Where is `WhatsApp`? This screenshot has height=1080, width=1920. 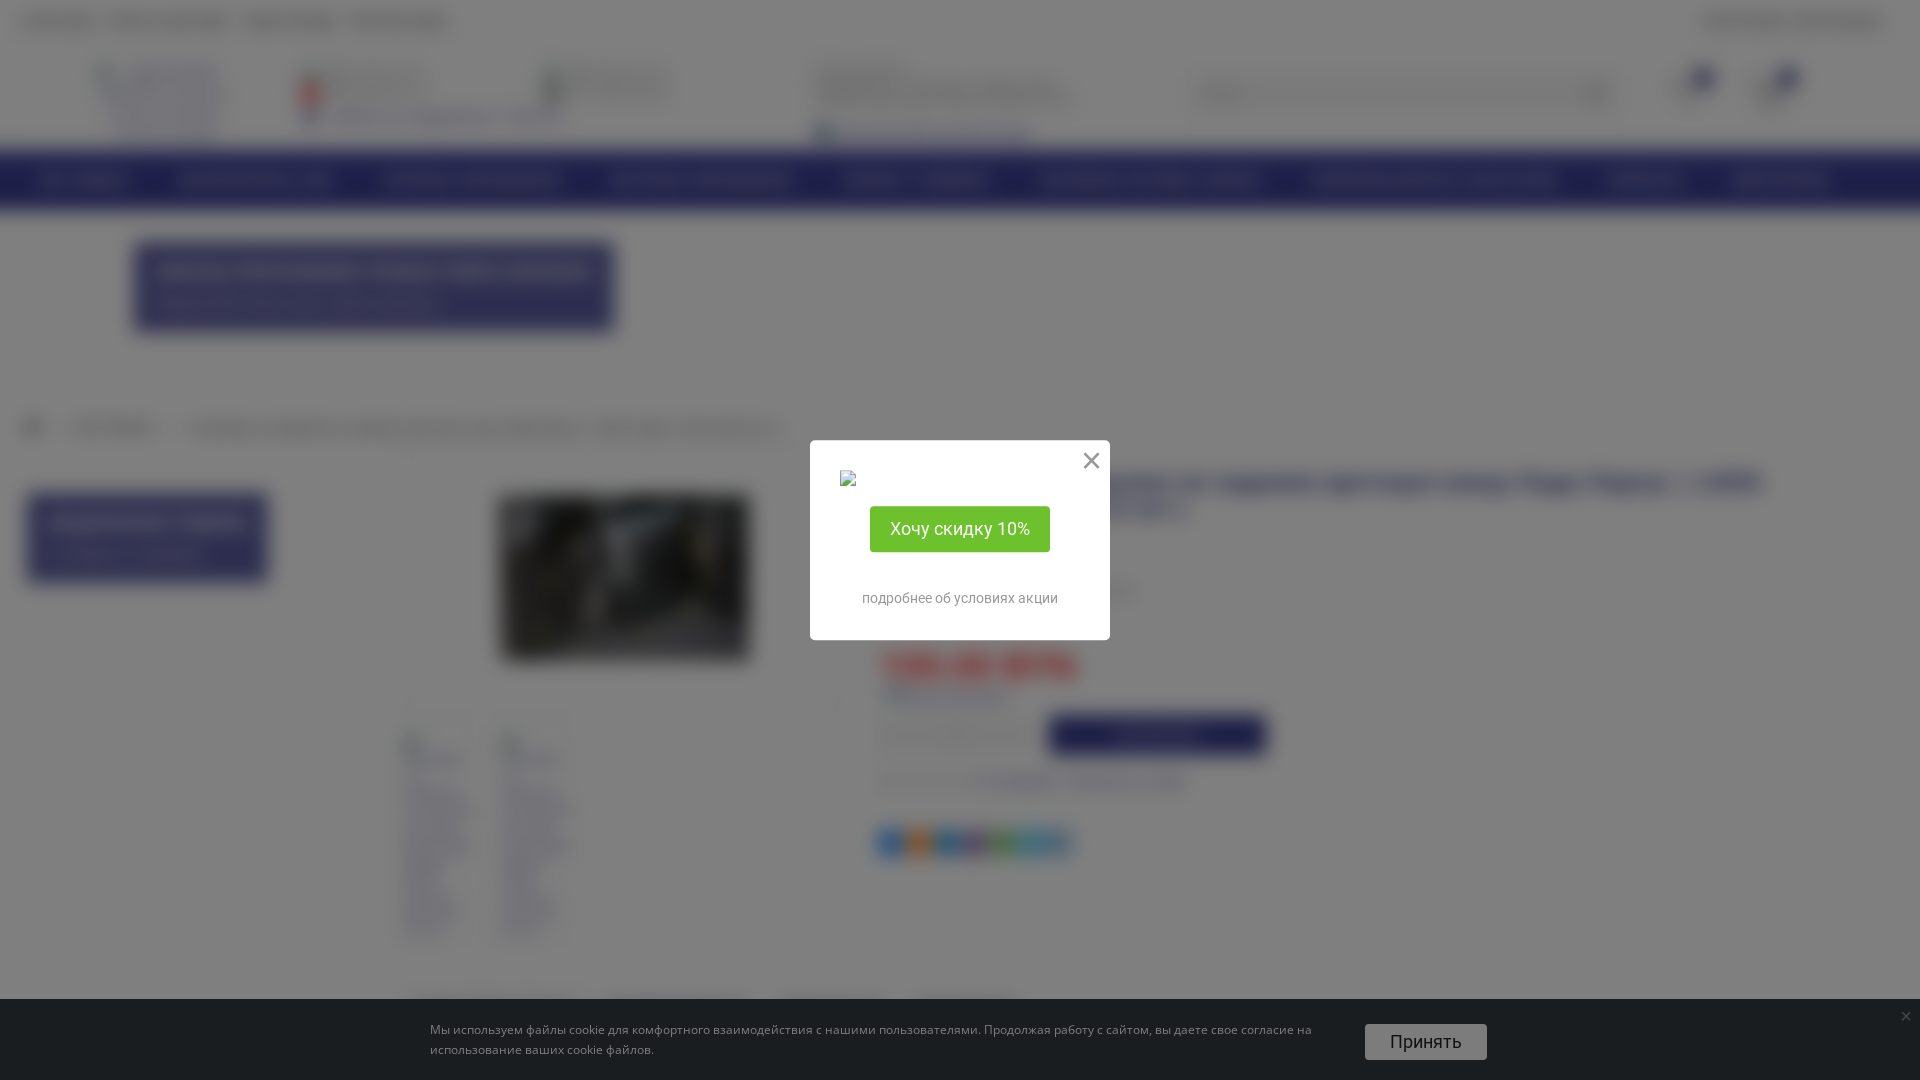 WhatsApp is located at coordinates (1003, 843).